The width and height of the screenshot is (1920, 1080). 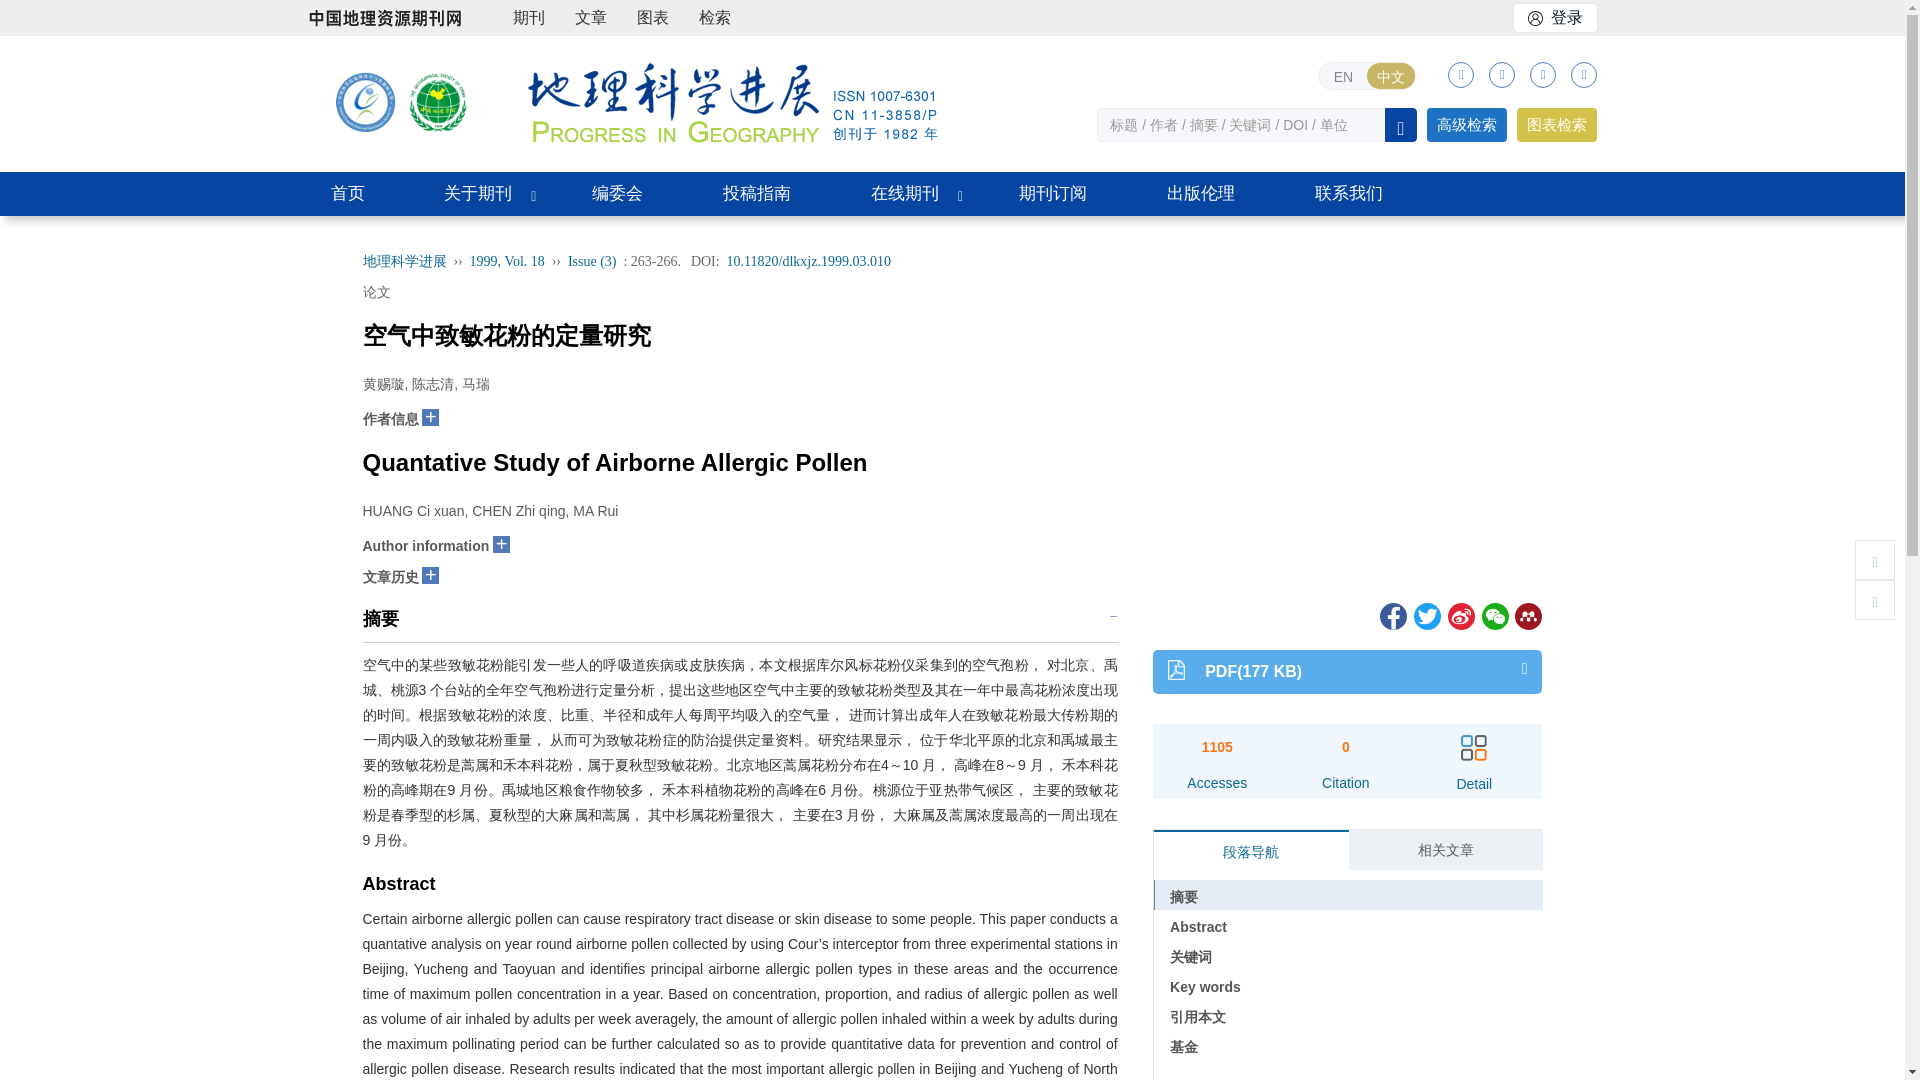 What do you see at coordinates (1460, 614) in the screenshot?
I see `Share on Weibo` at bounding box center [1460, 614].